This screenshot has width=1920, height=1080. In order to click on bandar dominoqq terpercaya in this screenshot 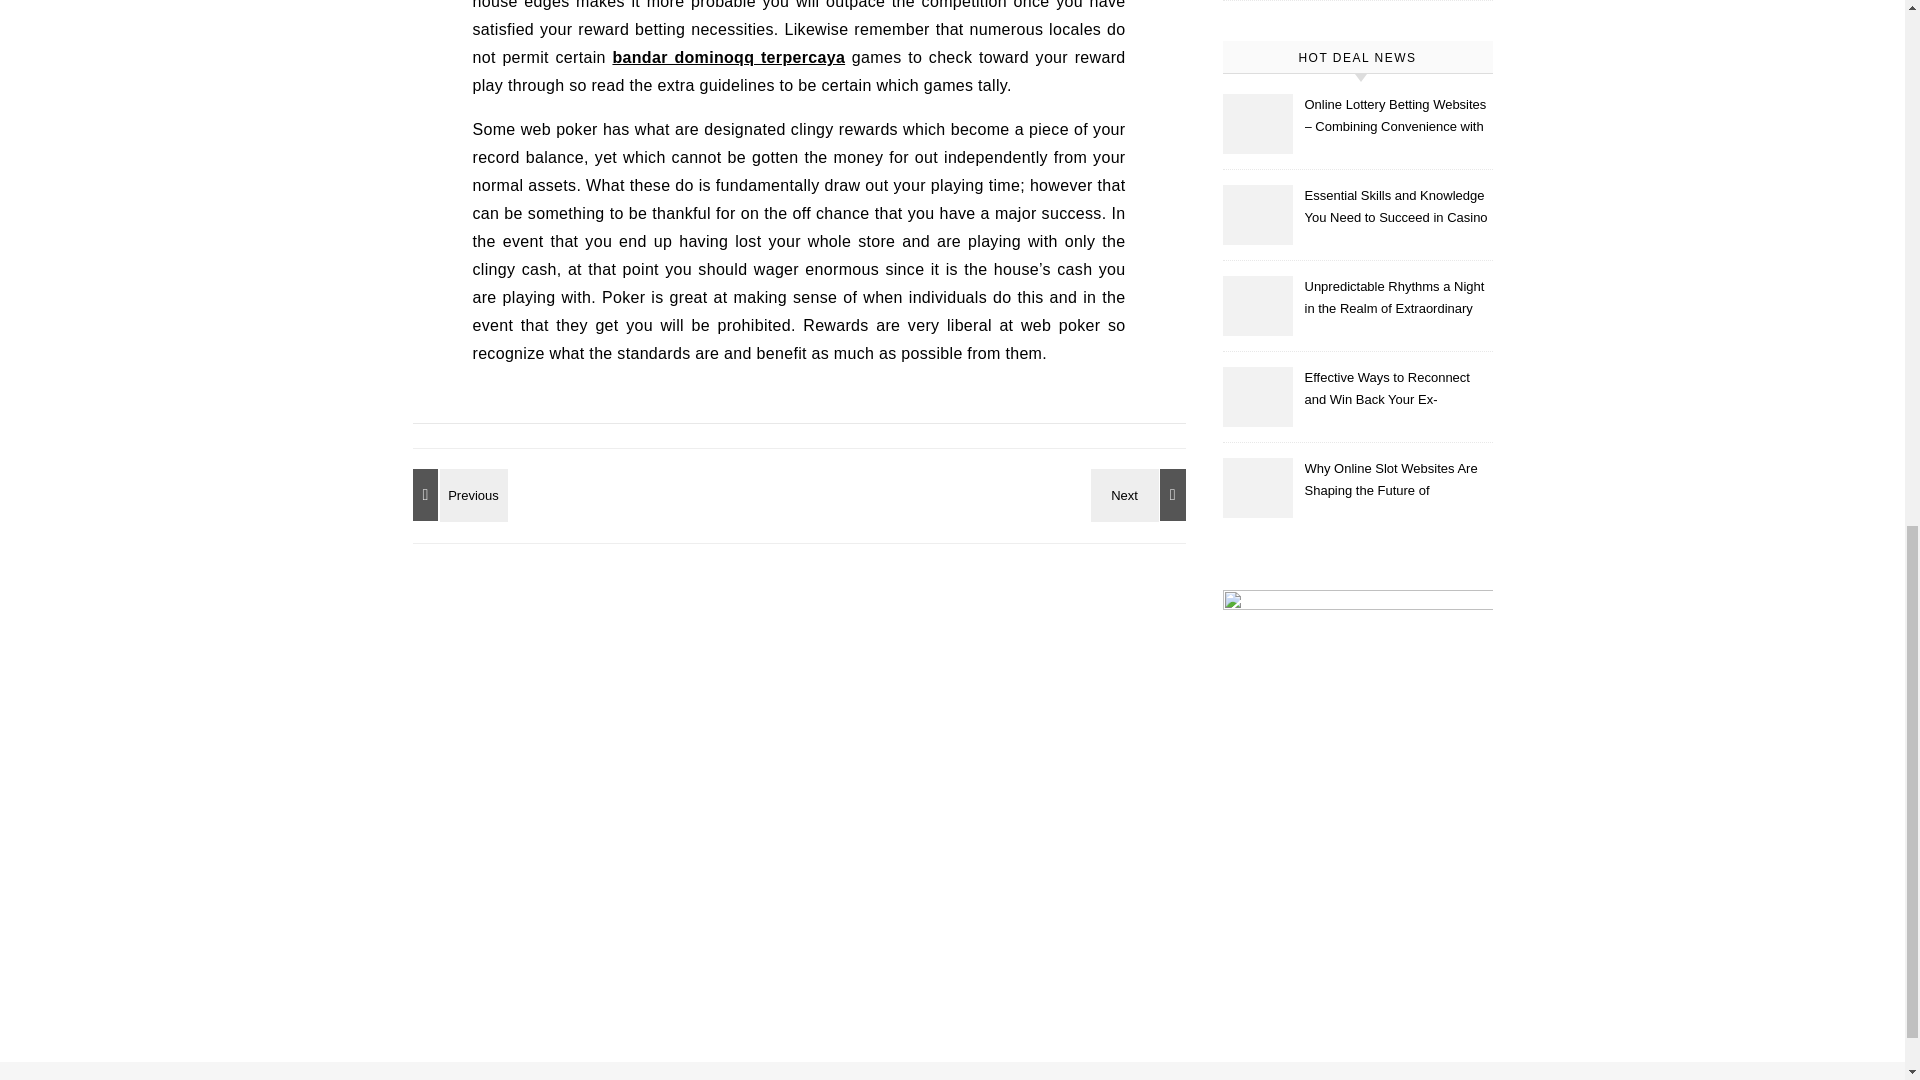, I will do `click(728, 56)`.